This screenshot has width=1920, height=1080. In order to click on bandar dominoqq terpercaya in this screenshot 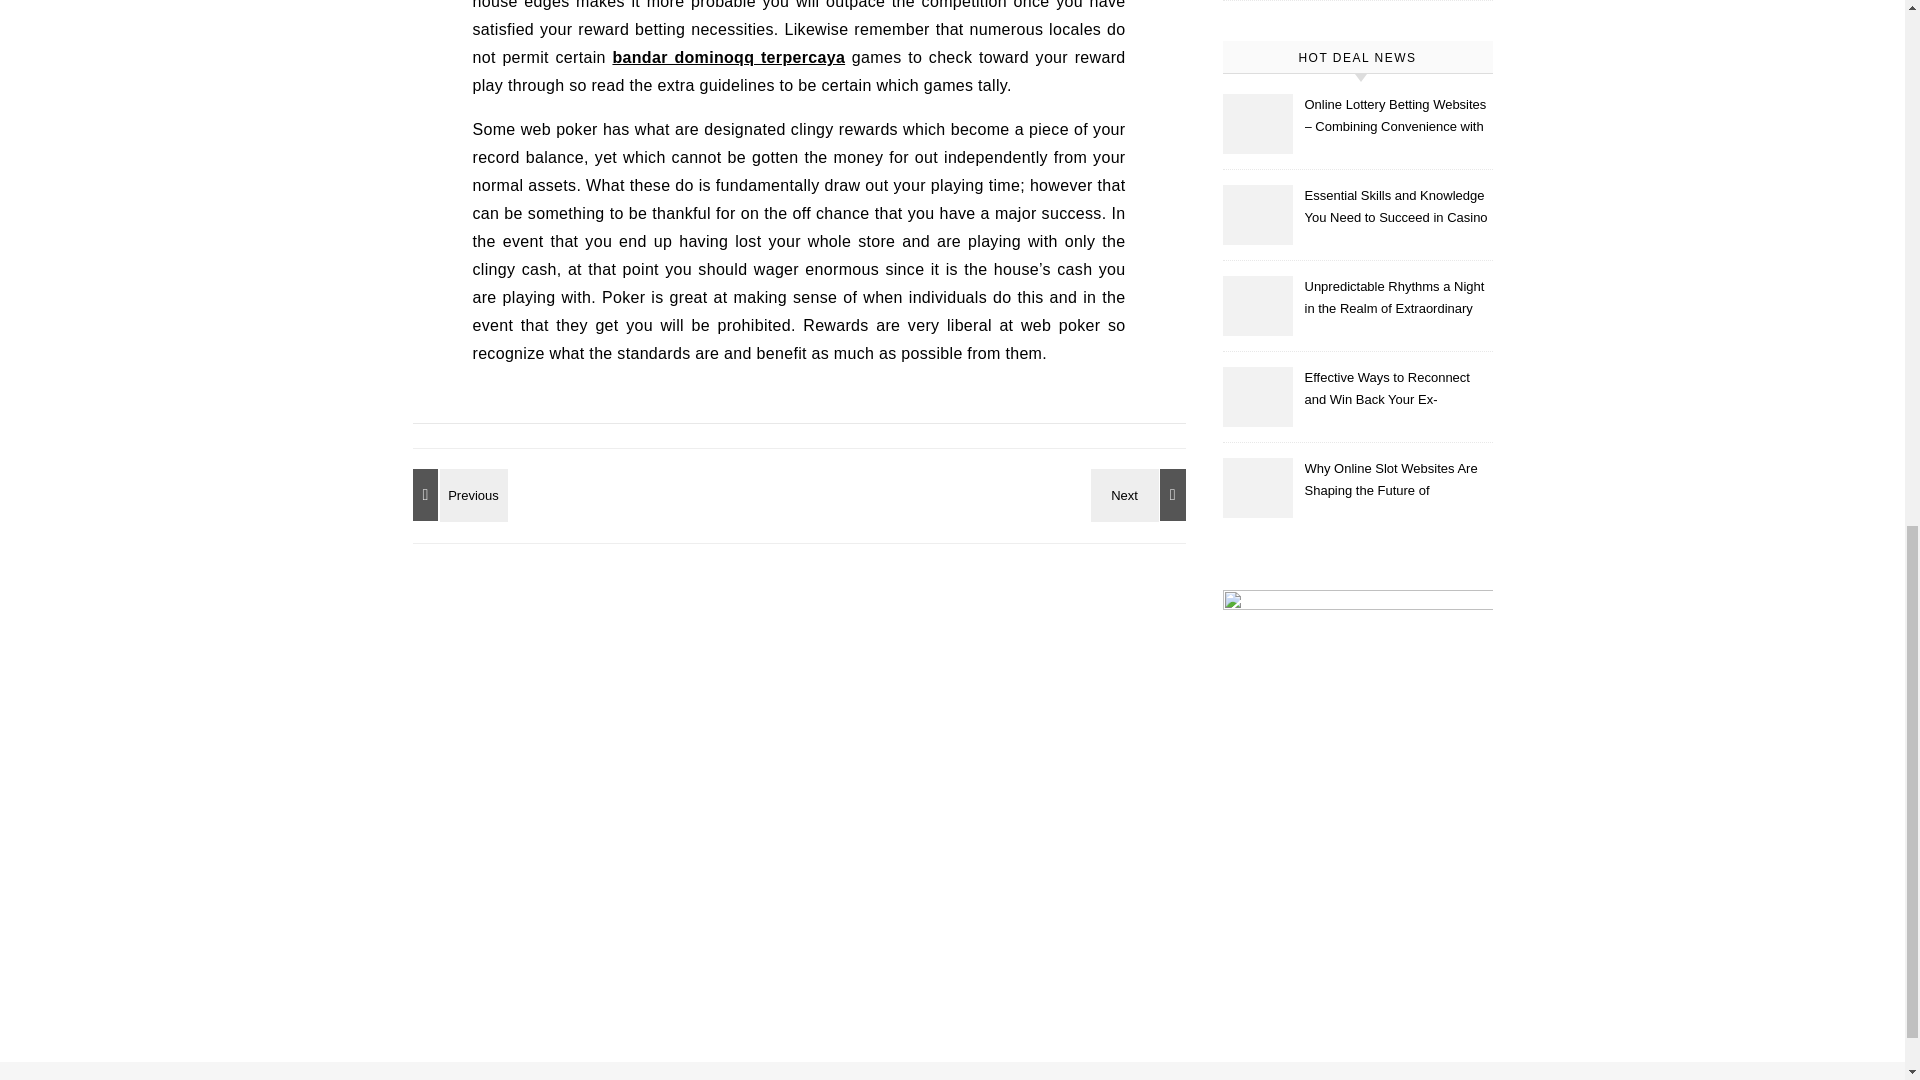, I will do `click(728, 56)`.